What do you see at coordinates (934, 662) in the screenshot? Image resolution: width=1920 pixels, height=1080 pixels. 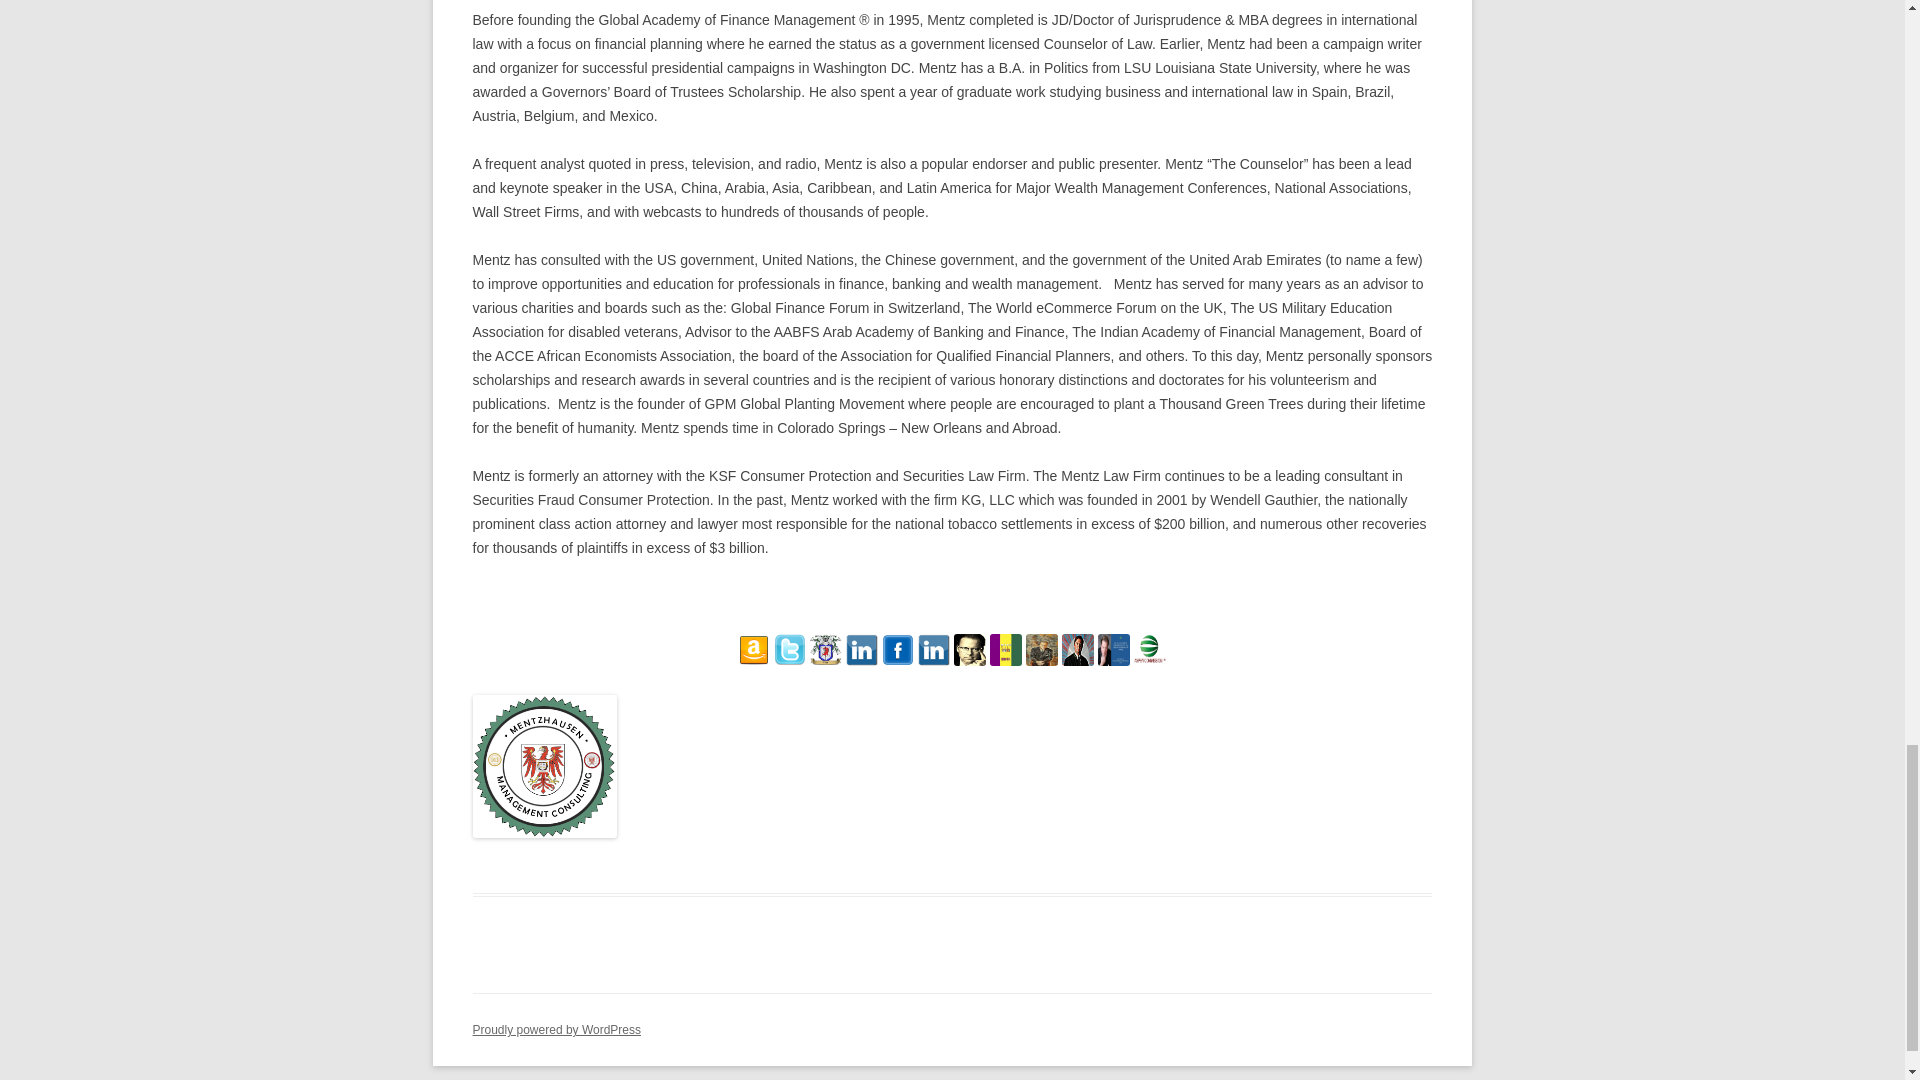 I see `Linkedin EU` at bounding box center [934, 662].